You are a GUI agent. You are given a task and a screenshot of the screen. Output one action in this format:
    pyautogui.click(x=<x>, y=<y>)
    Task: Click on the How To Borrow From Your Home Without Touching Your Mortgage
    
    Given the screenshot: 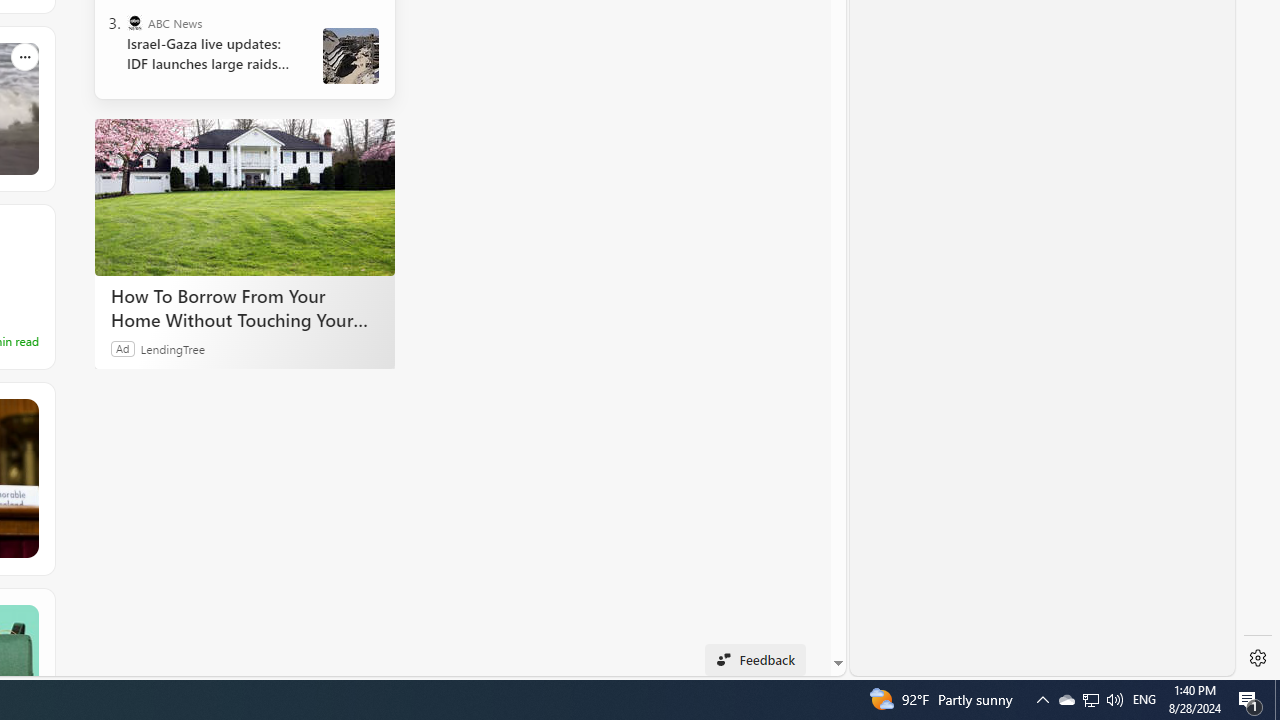 What is the action you would take?
    pyautogui.click(x=244, y=196)
    